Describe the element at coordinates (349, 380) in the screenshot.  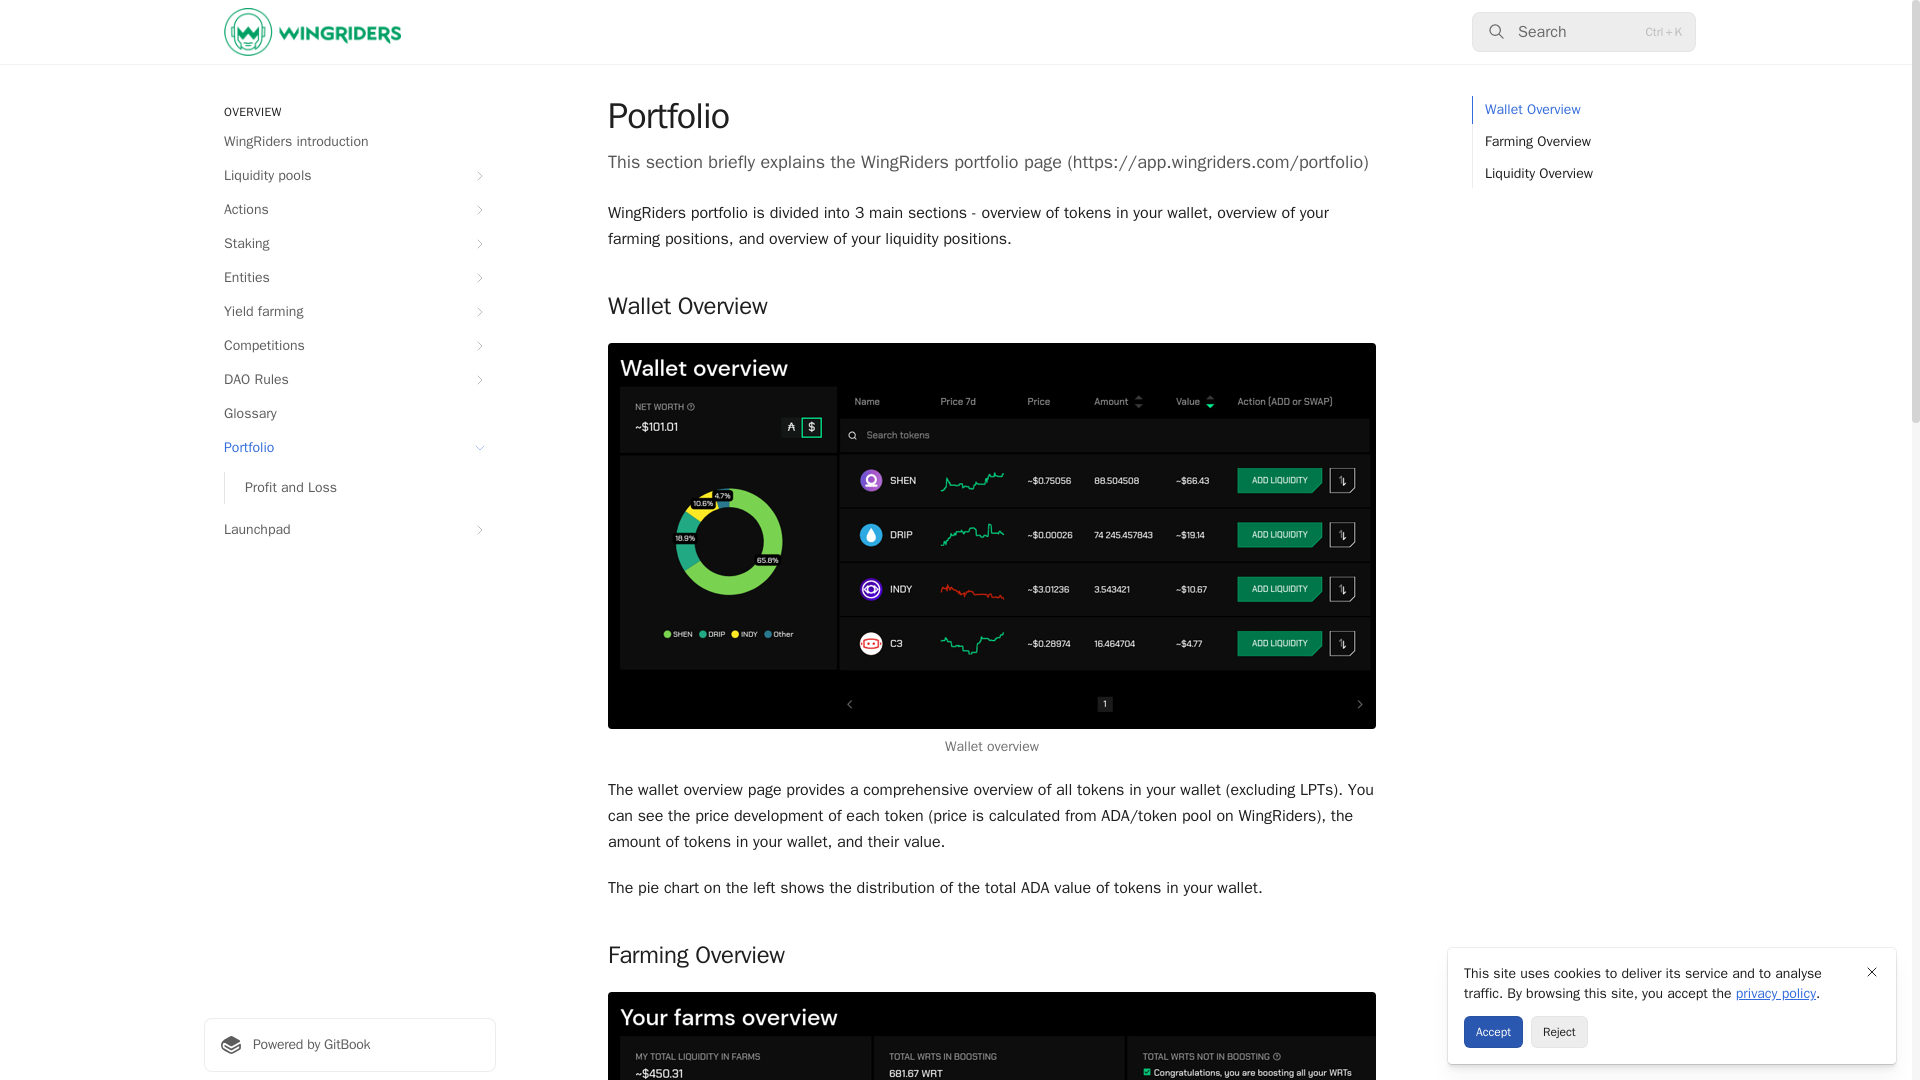
I see `DAO Rules` at that location.